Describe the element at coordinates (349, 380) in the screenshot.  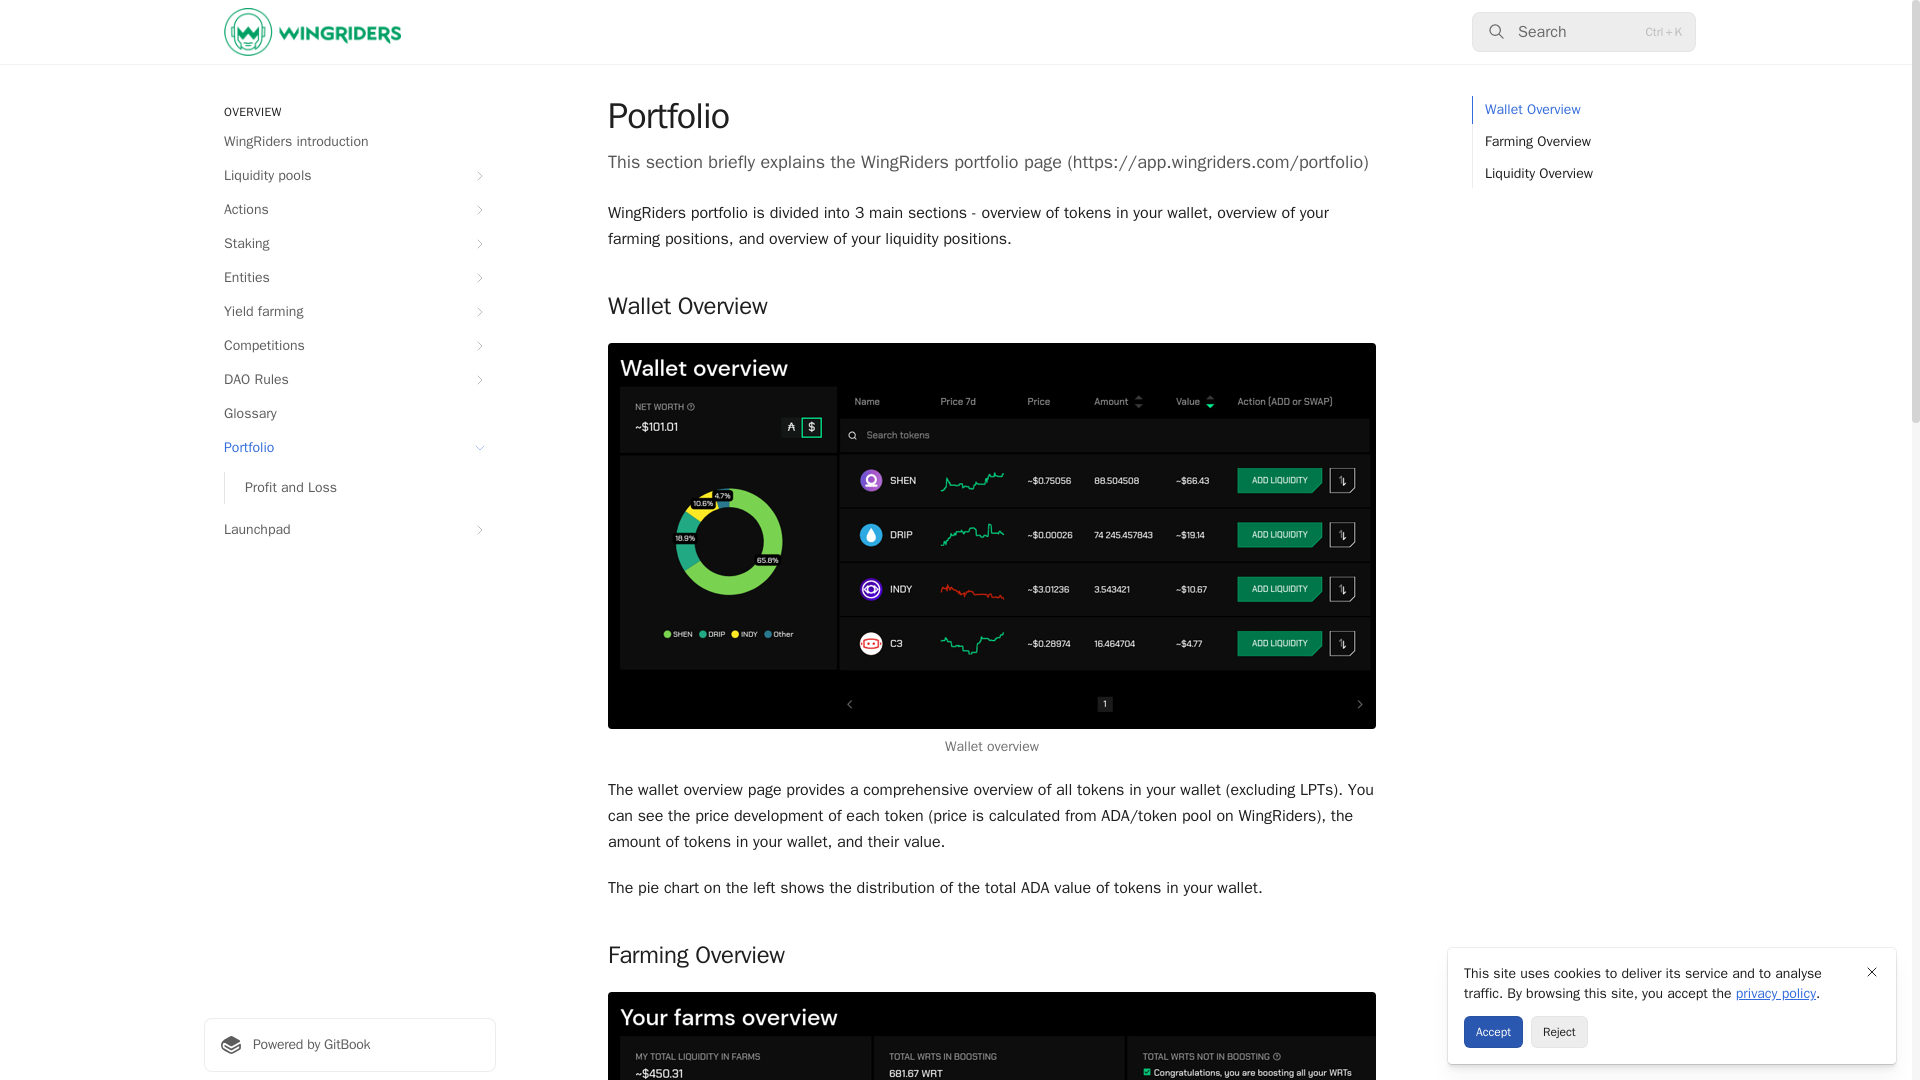
I see `DAO Rules` at that location.